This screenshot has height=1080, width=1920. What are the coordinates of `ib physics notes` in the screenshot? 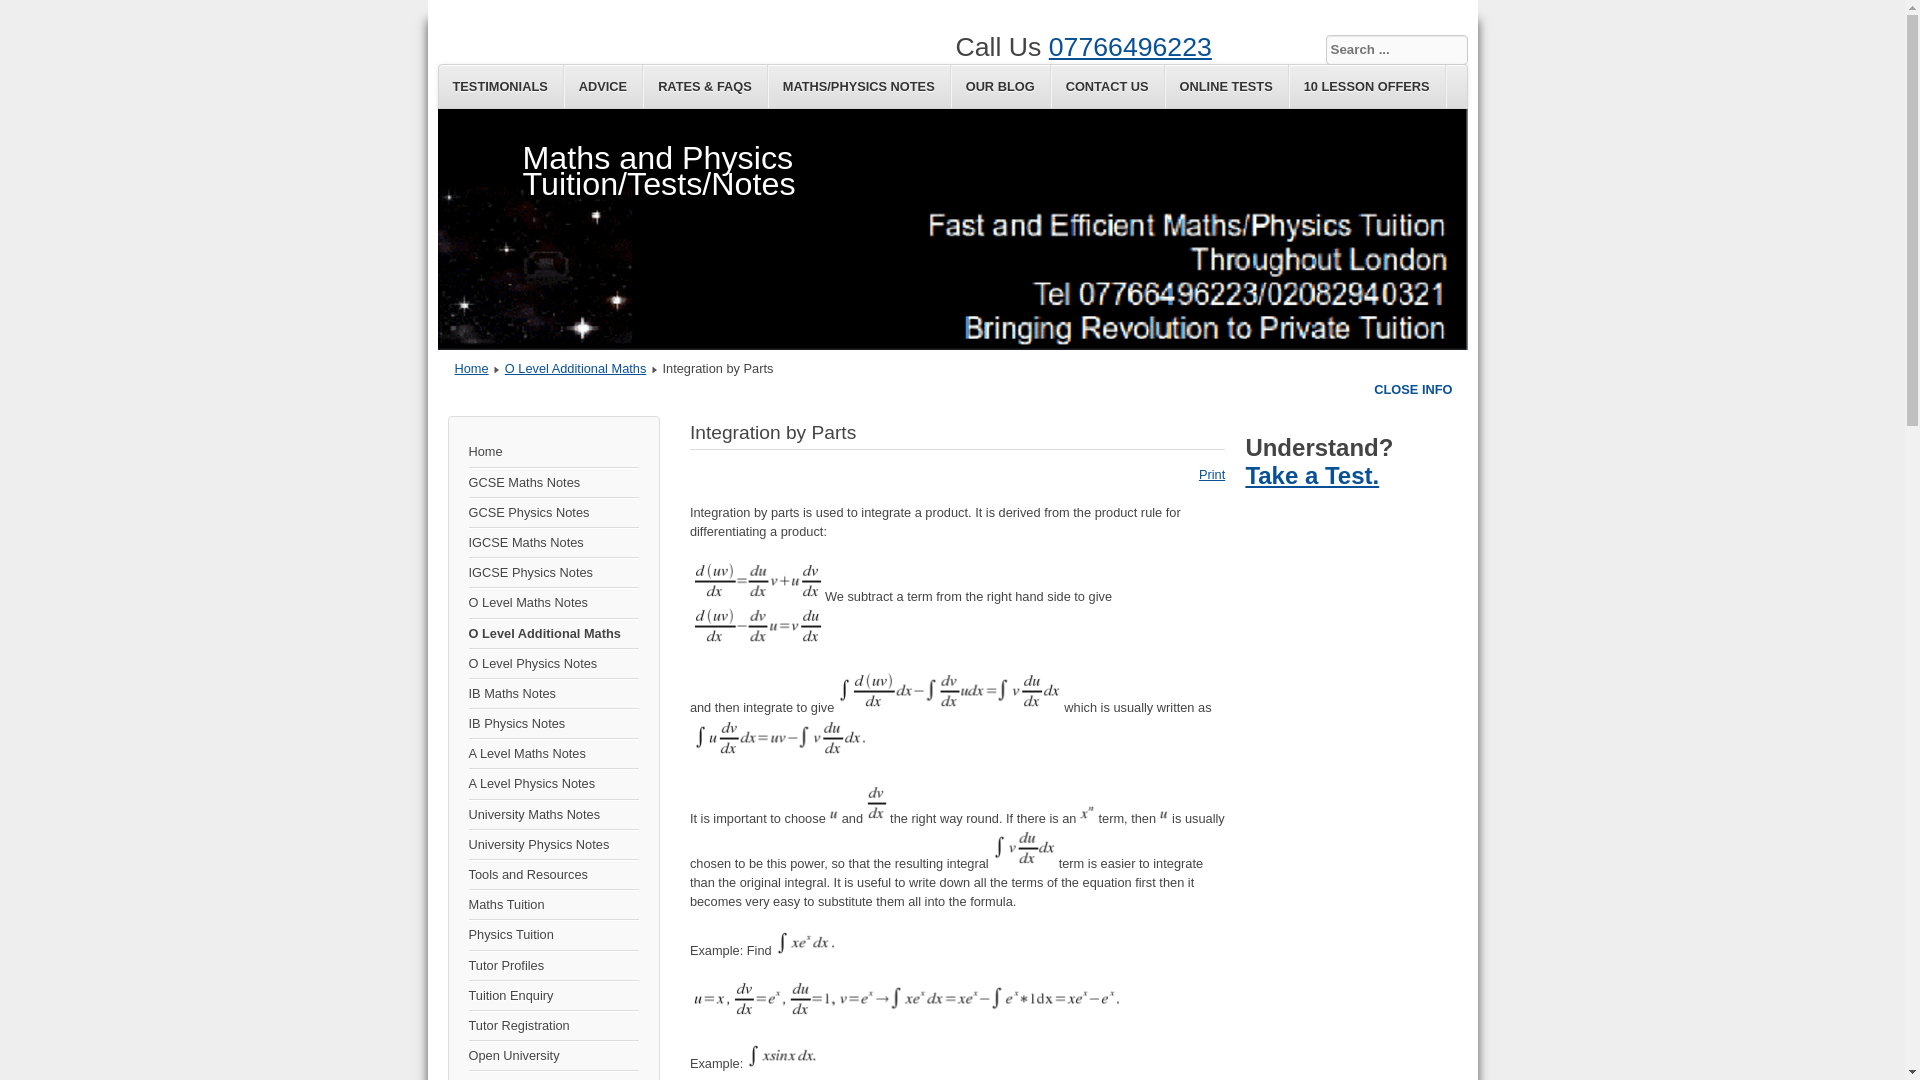 It's located at (552, 723).